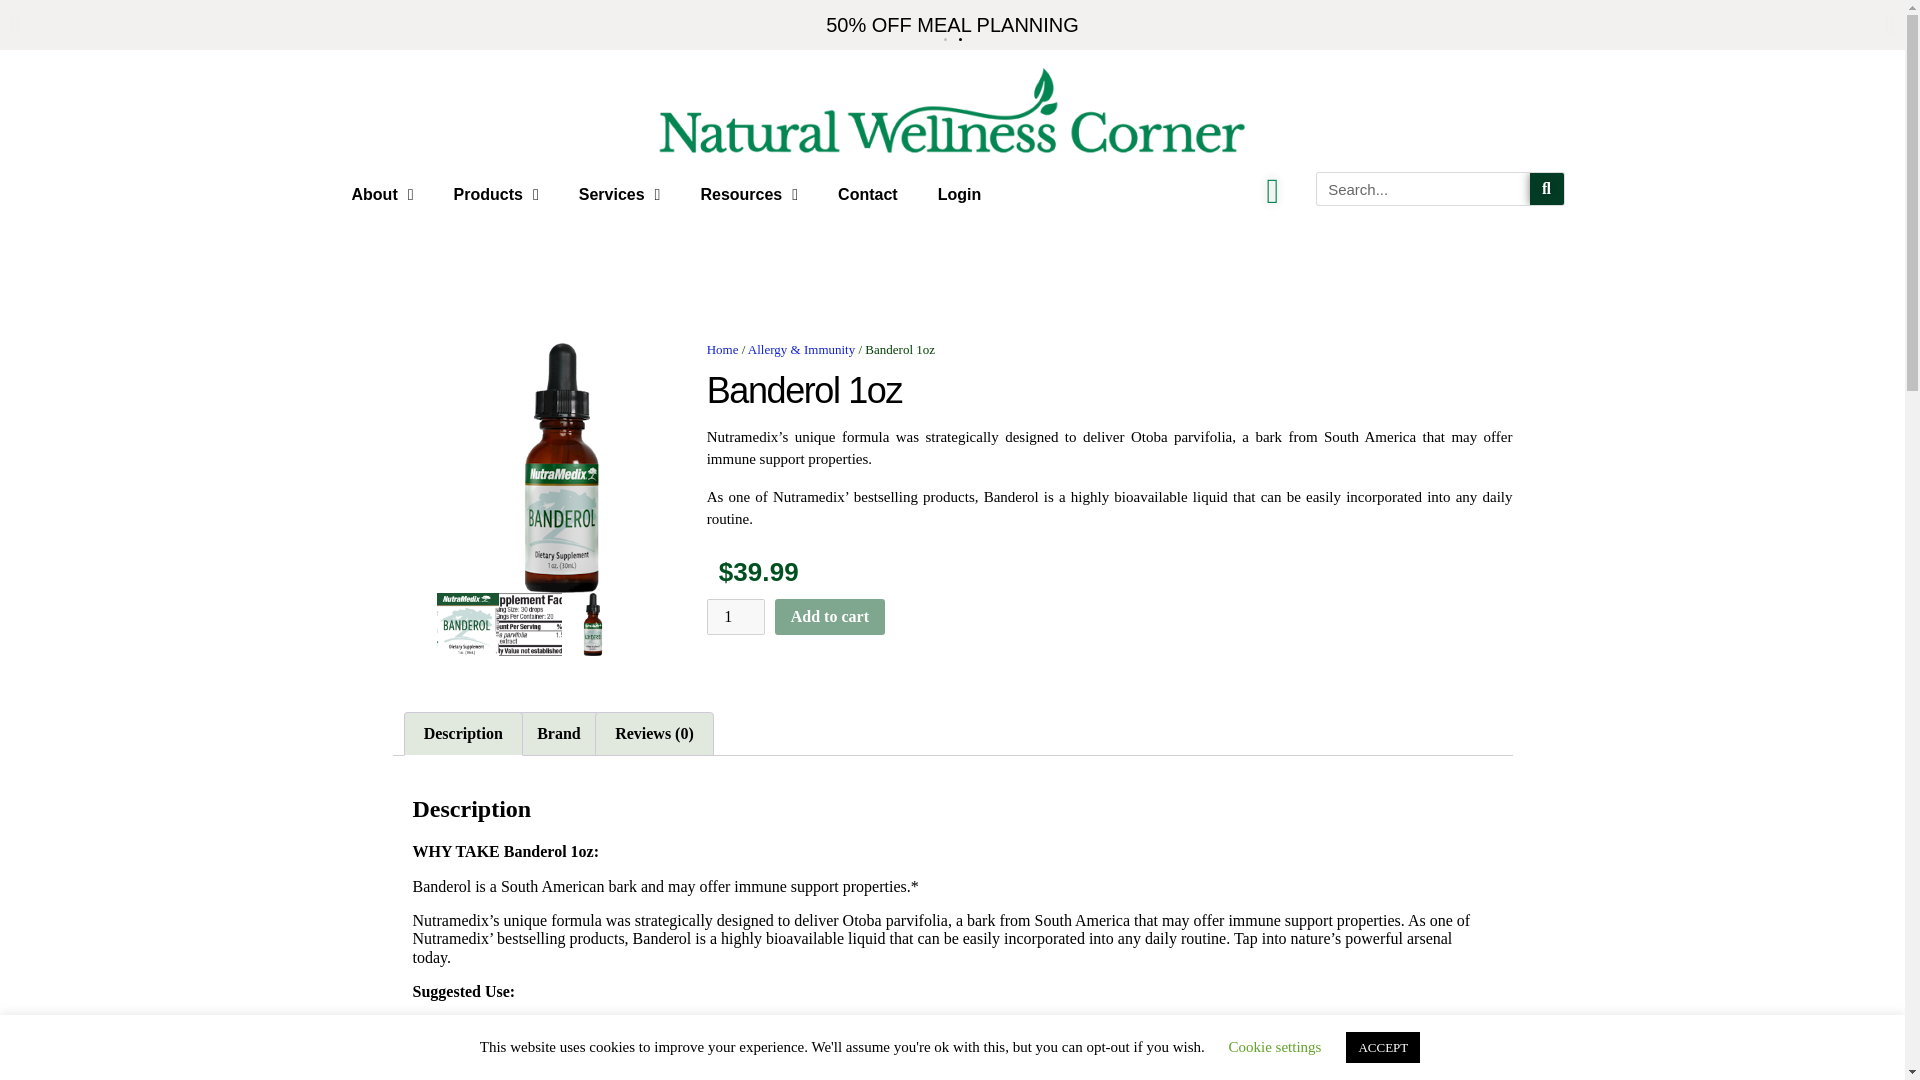 This screenshot has width=1920, height=1080. I want to click on BADN1, so click(562, 468).